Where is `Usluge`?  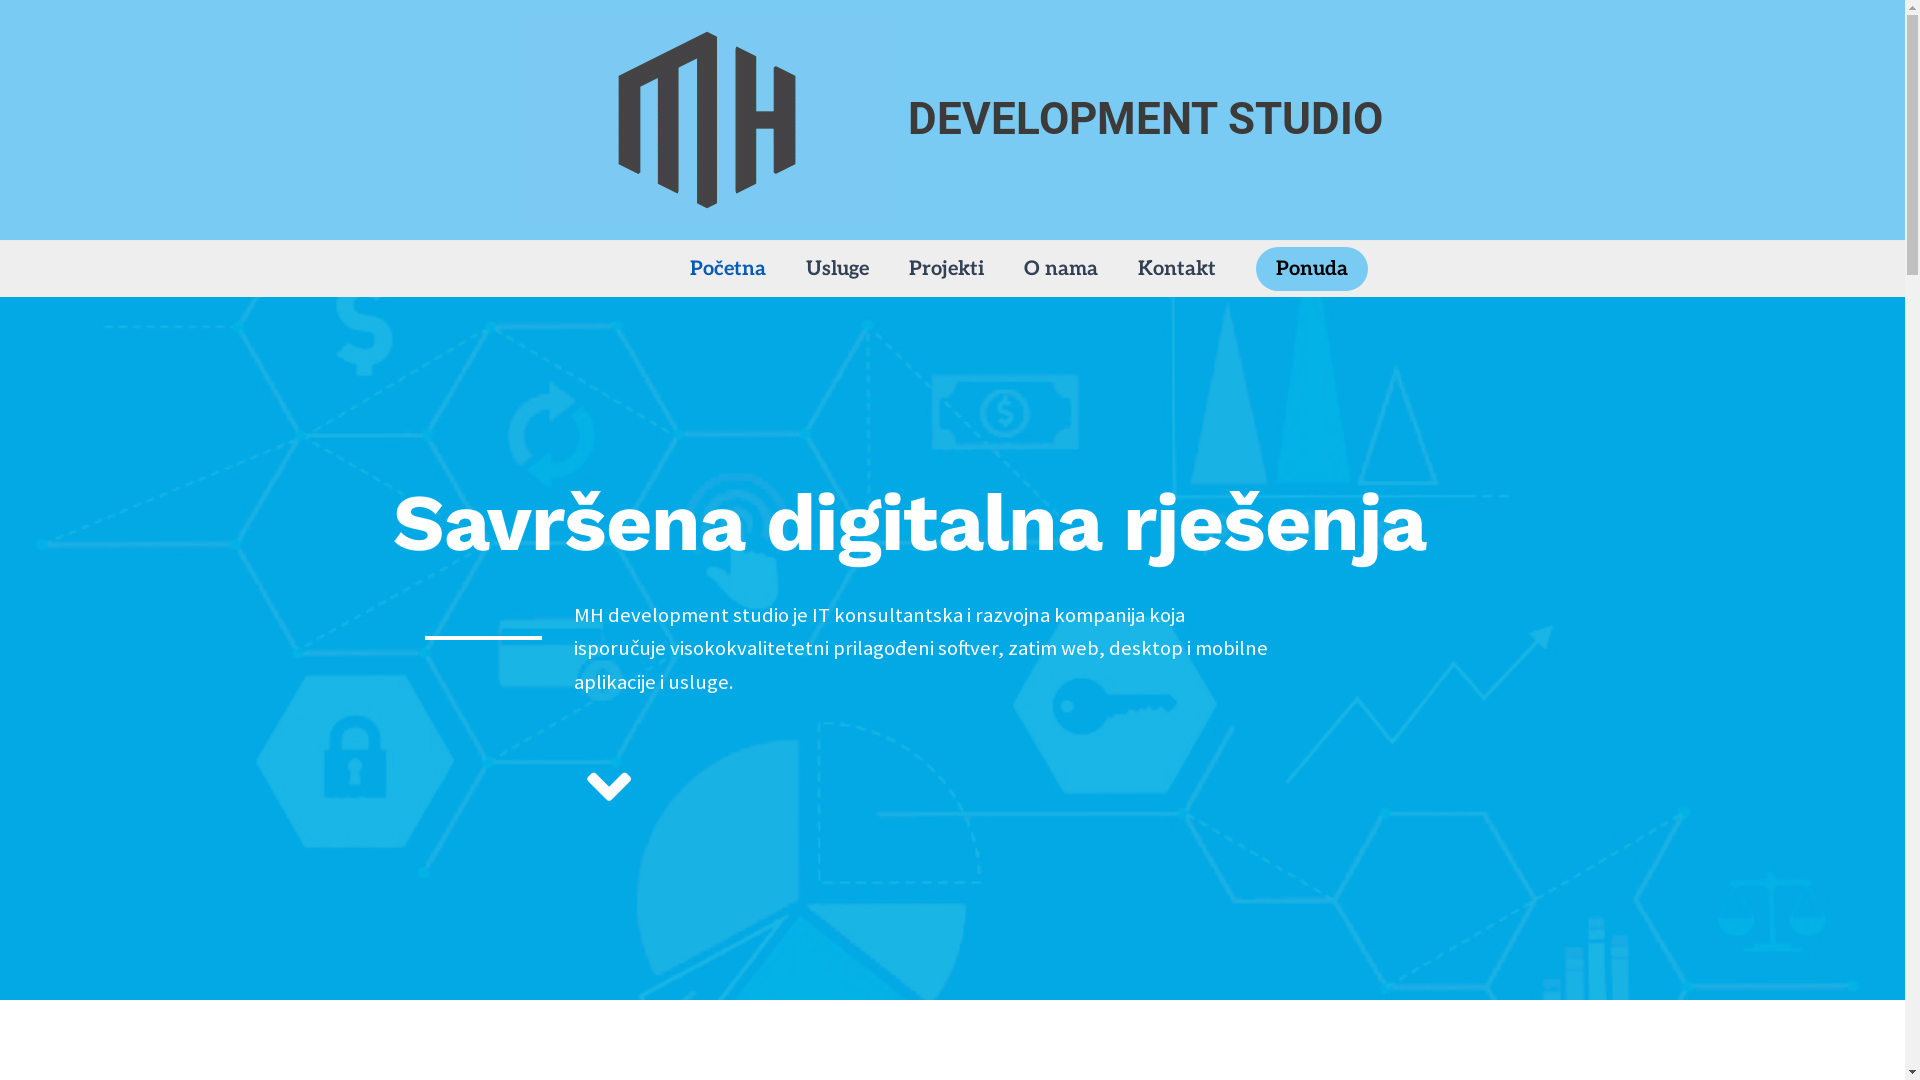 Usluge is located at coordinates (838, 269).